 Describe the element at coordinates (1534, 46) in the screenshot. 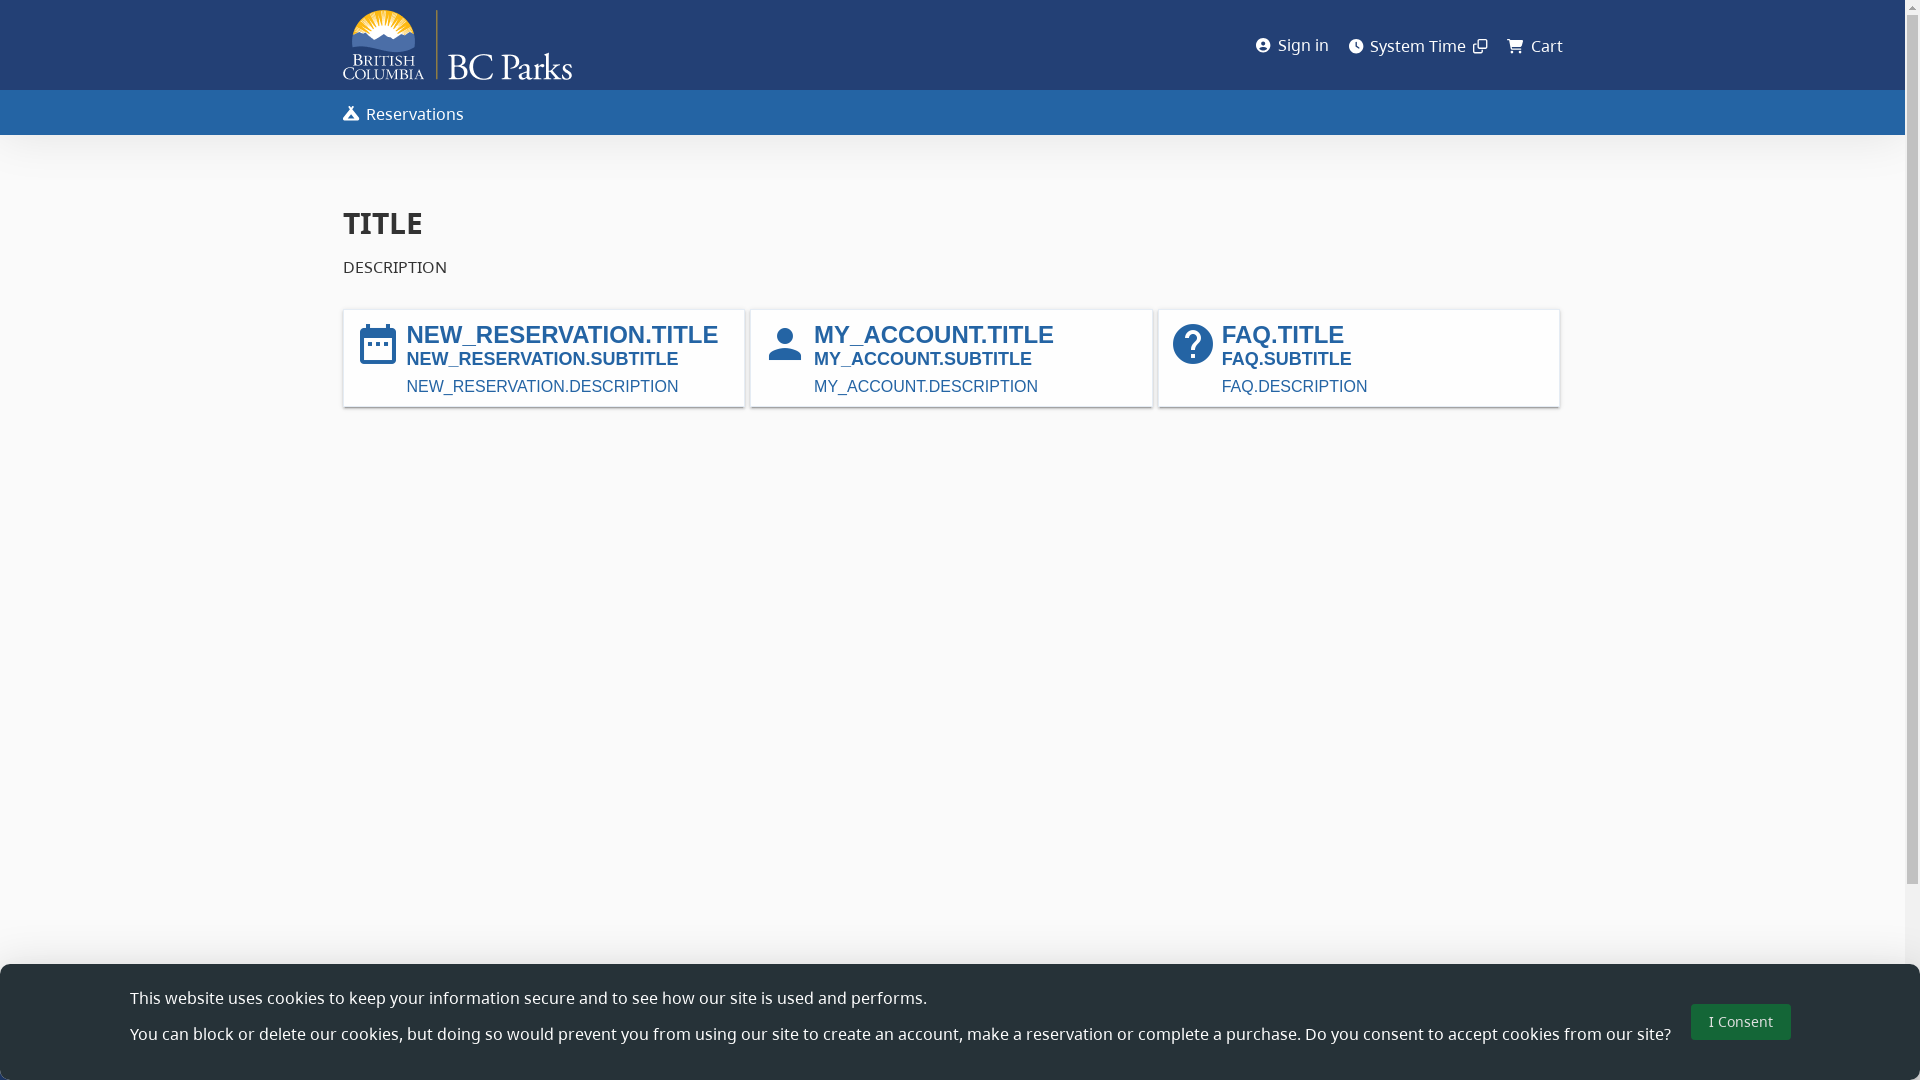

I see `Cart` at that location.